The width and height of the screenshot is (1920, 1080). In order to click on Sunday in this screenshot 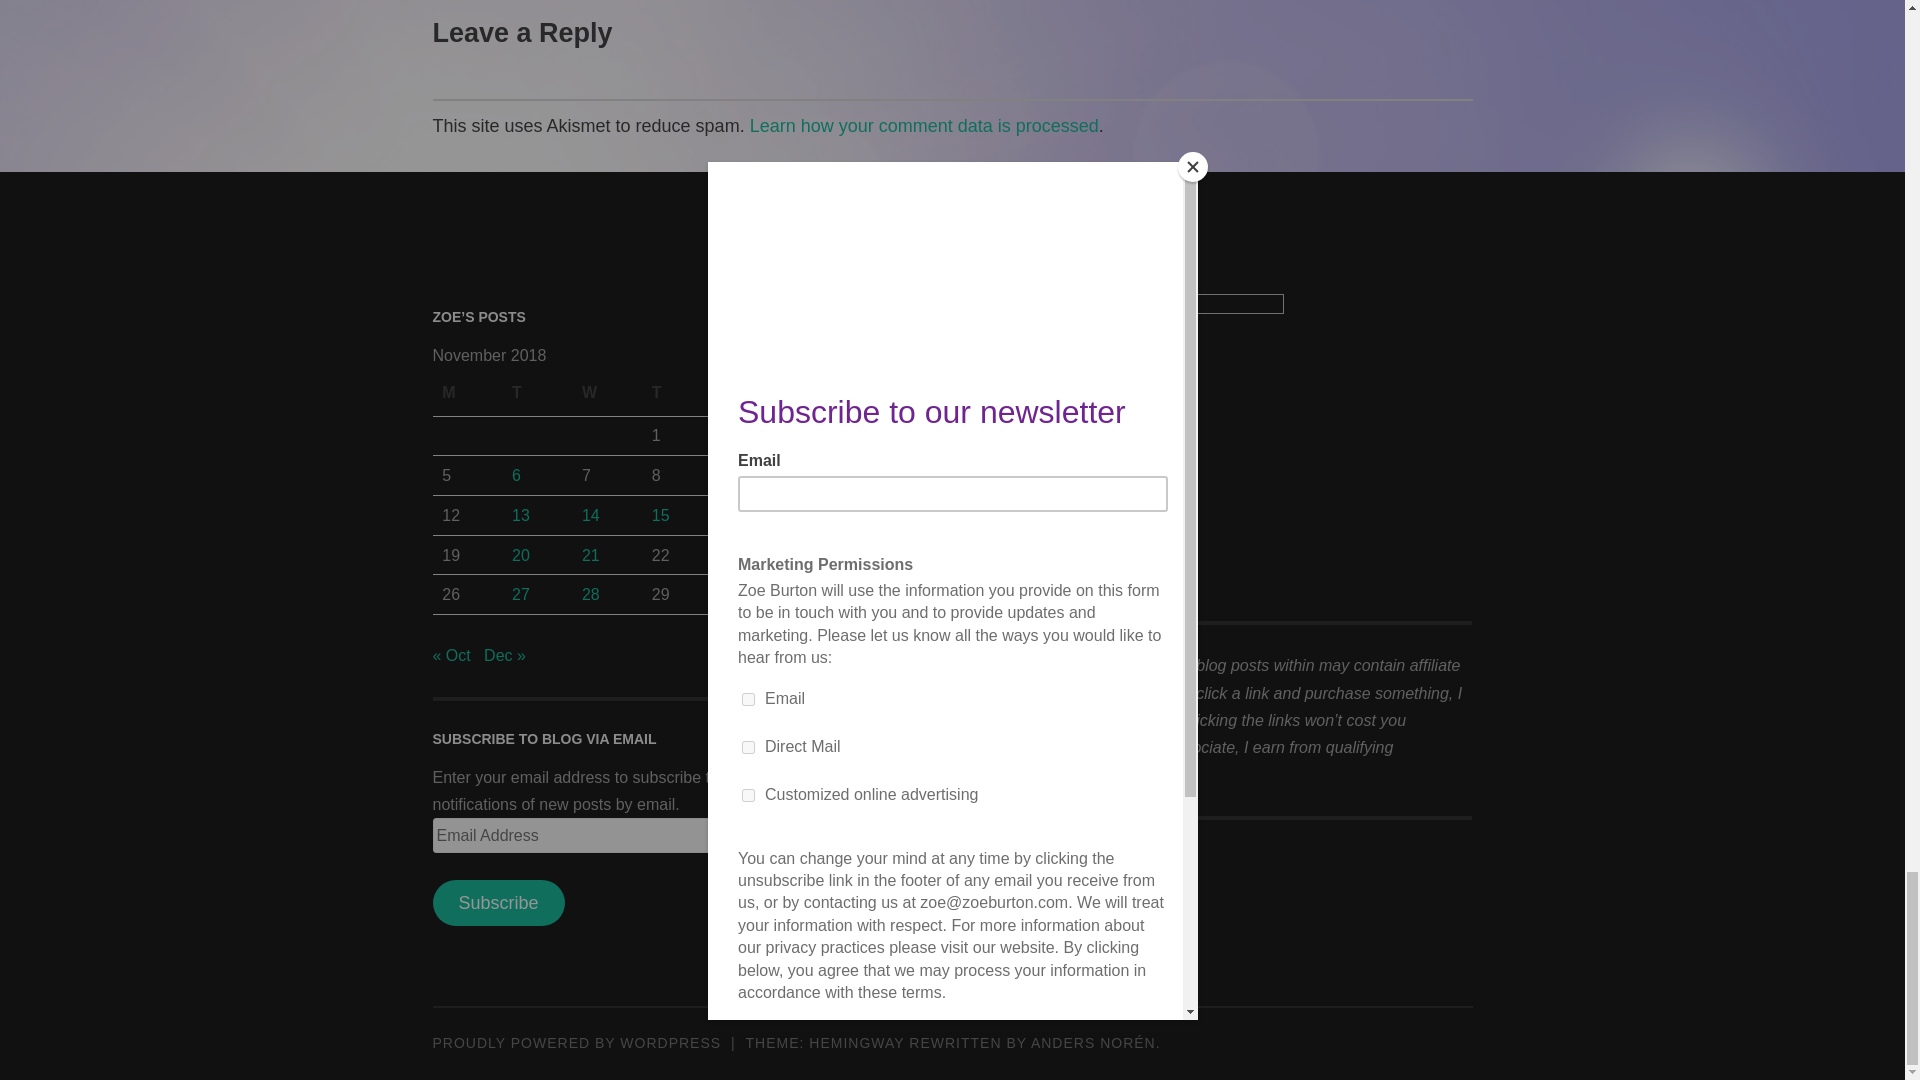, I will do `click(886, 392)`.